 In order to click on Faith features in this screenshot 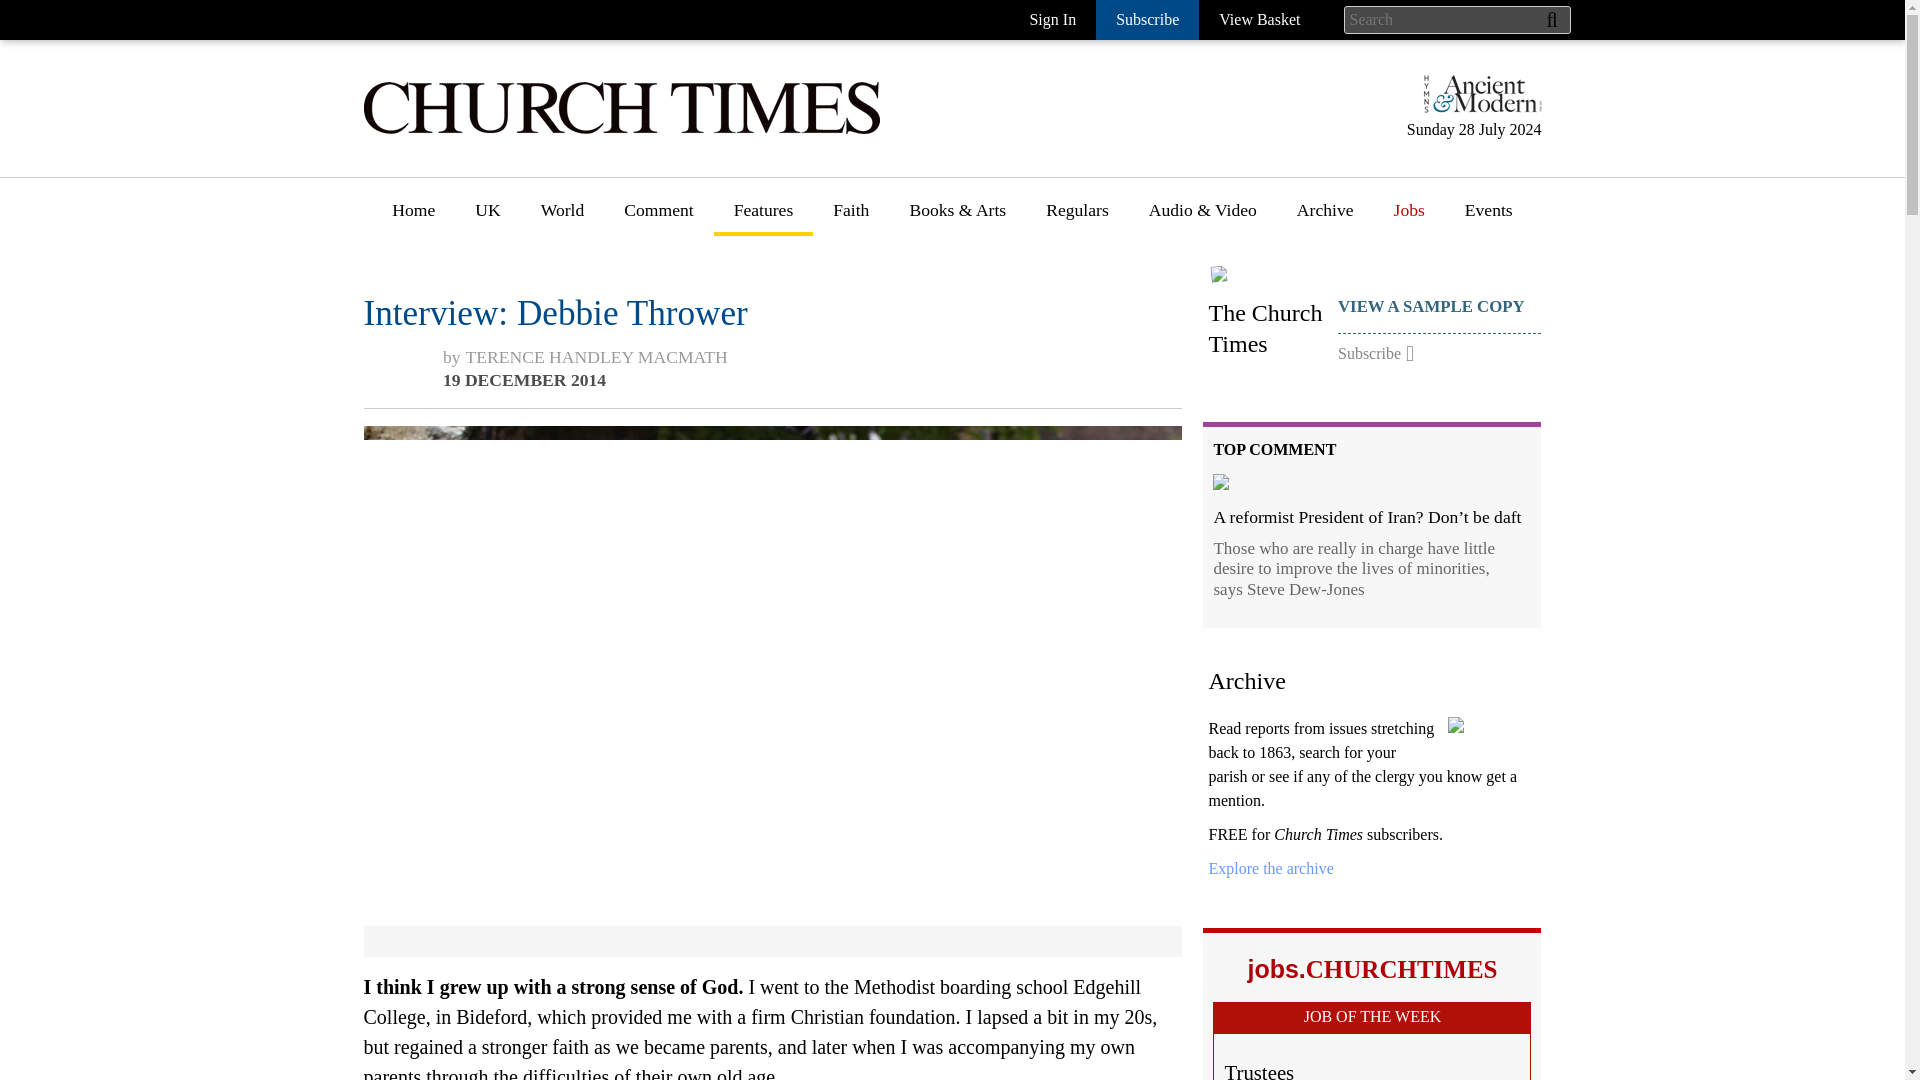, I will do `click(882, 306)`.